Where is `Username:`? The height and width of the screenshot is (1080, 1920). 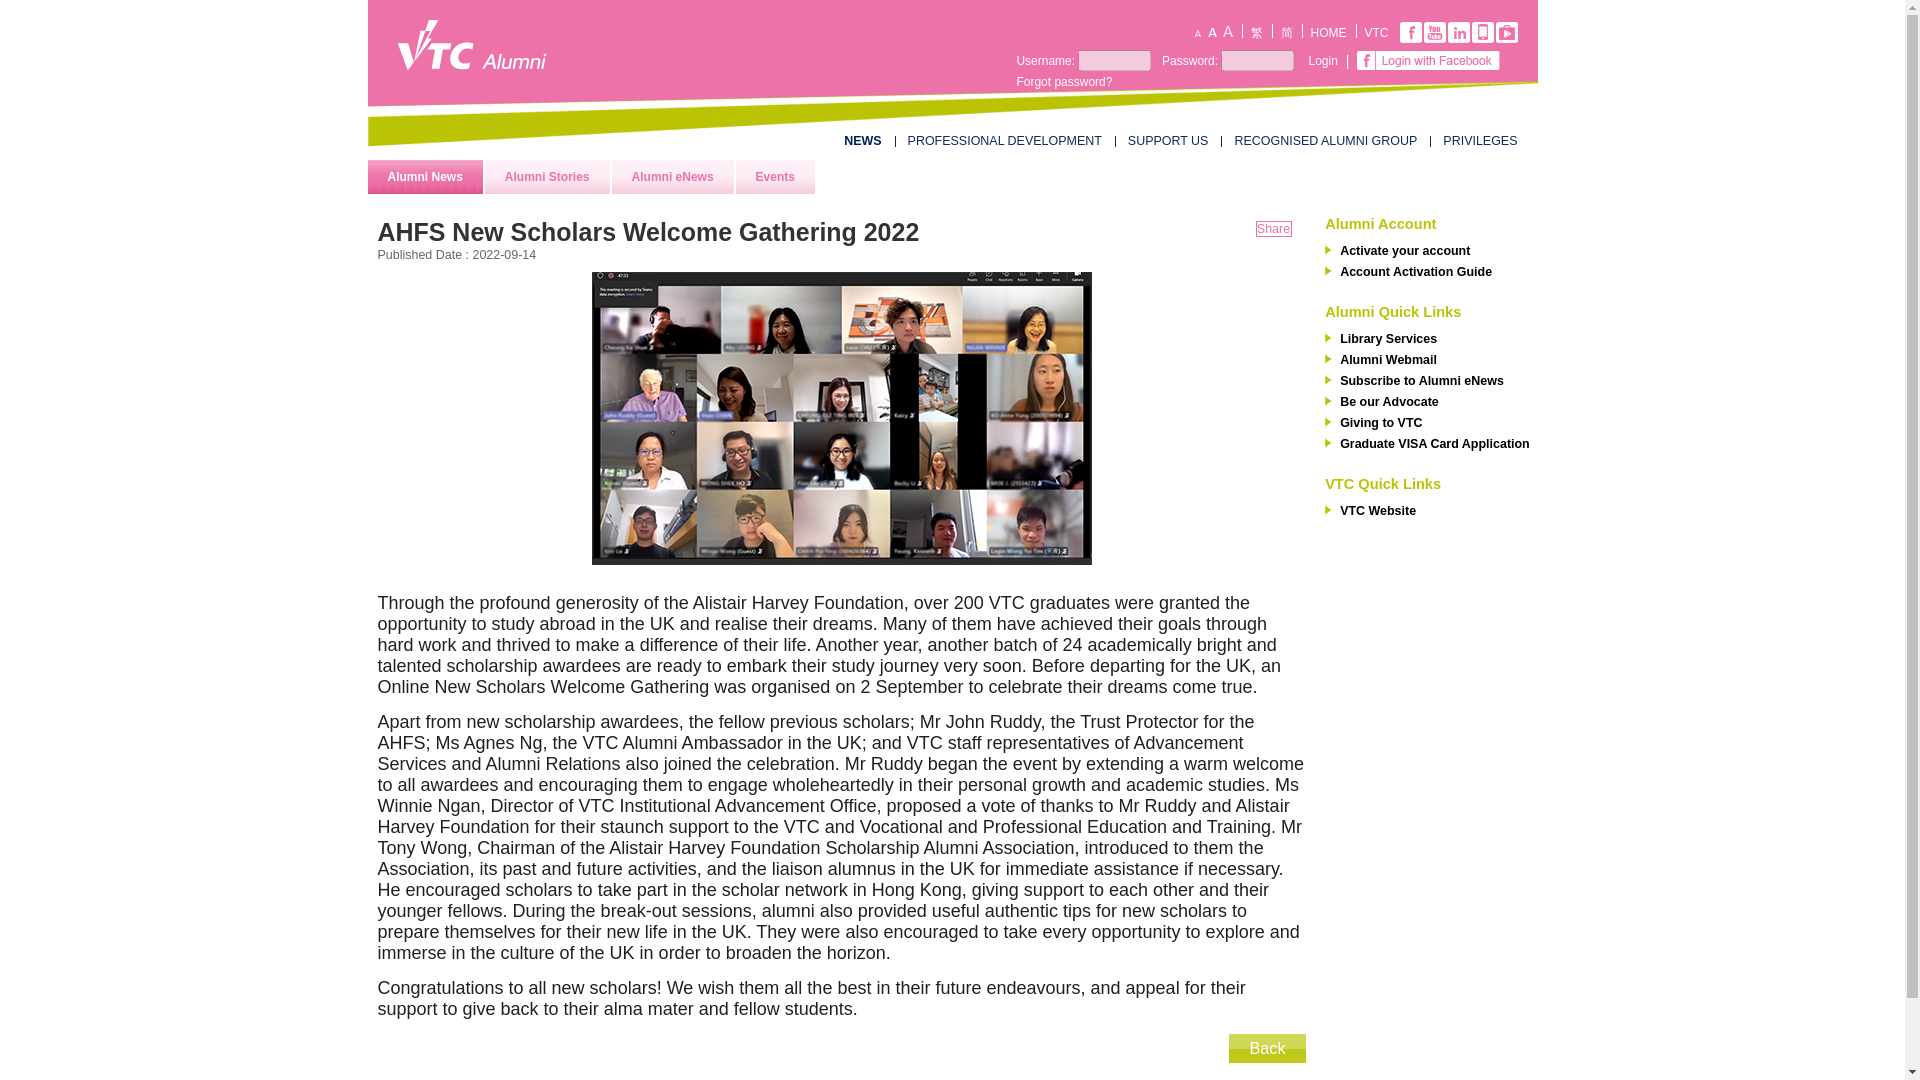
Username: is located at coordinates (1045, 61).